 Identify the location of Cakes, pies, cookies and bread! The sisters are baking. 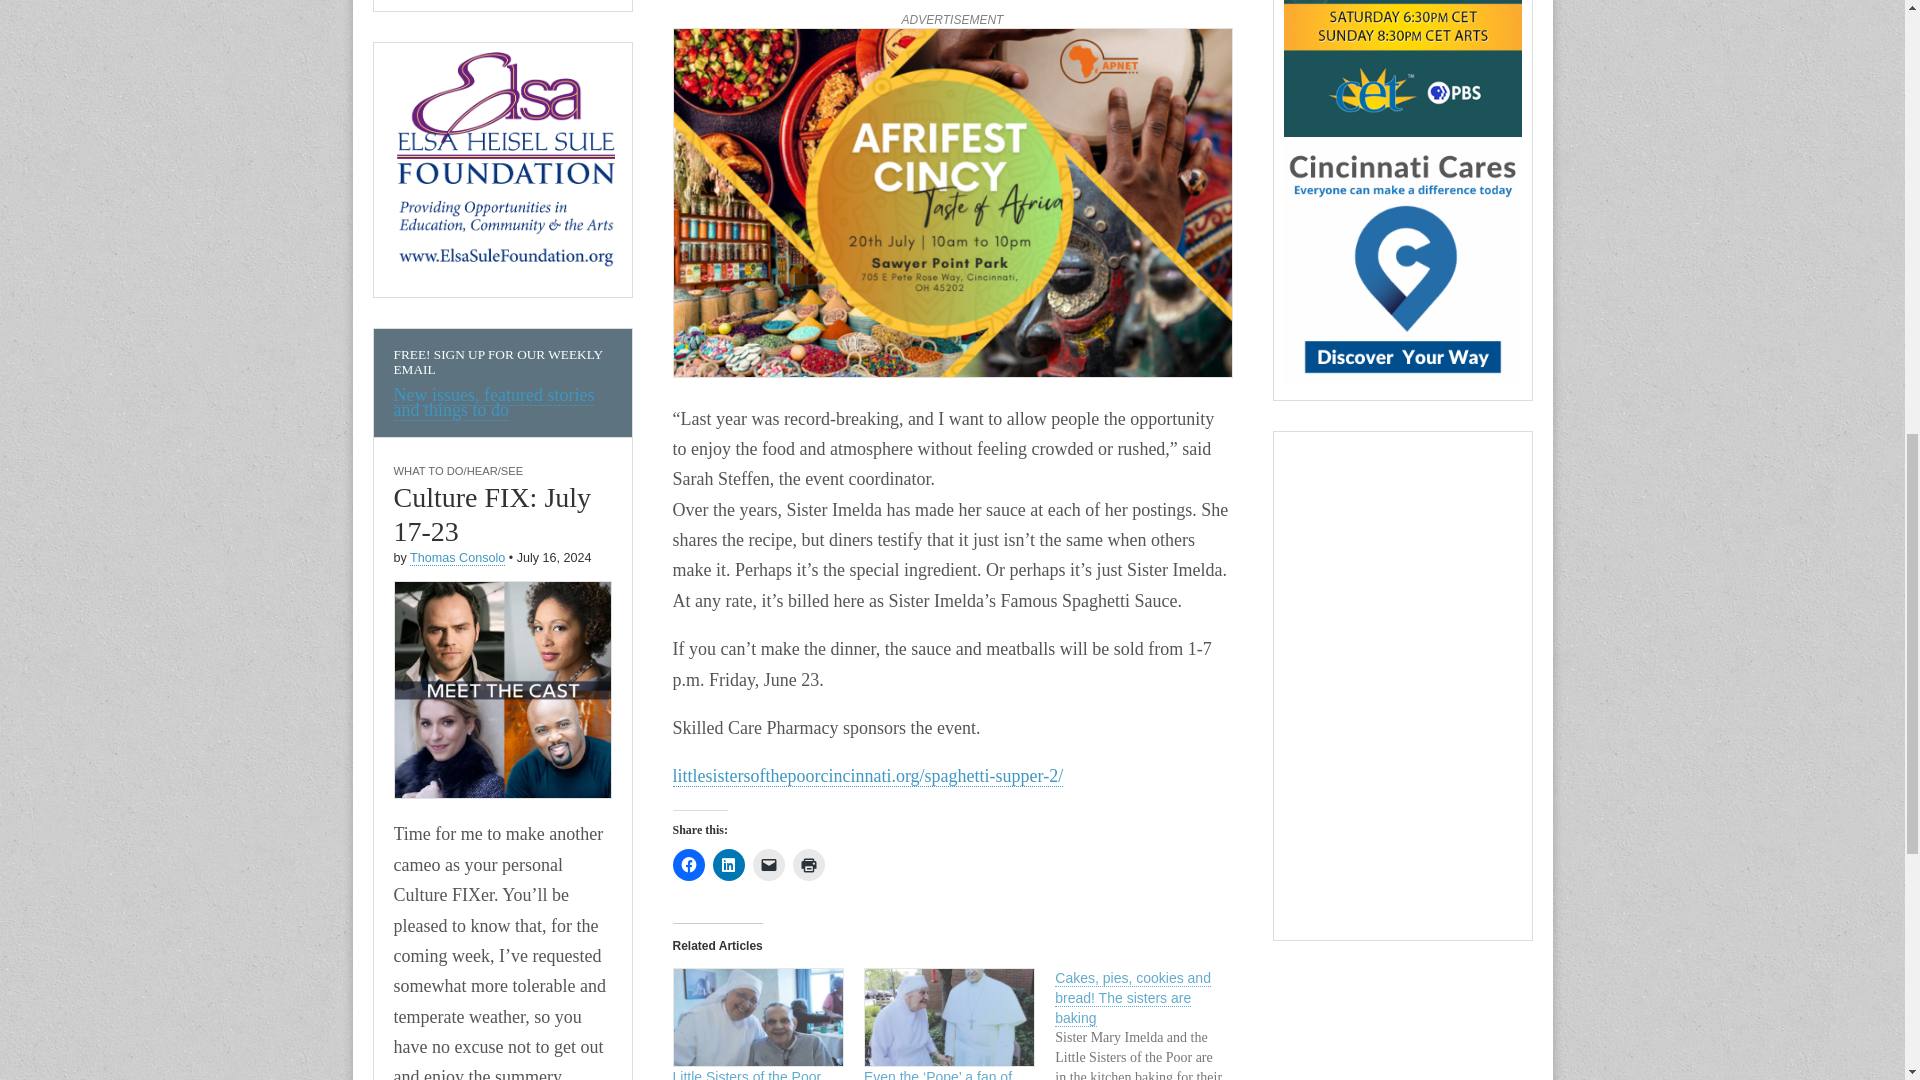
(1150, 1024).